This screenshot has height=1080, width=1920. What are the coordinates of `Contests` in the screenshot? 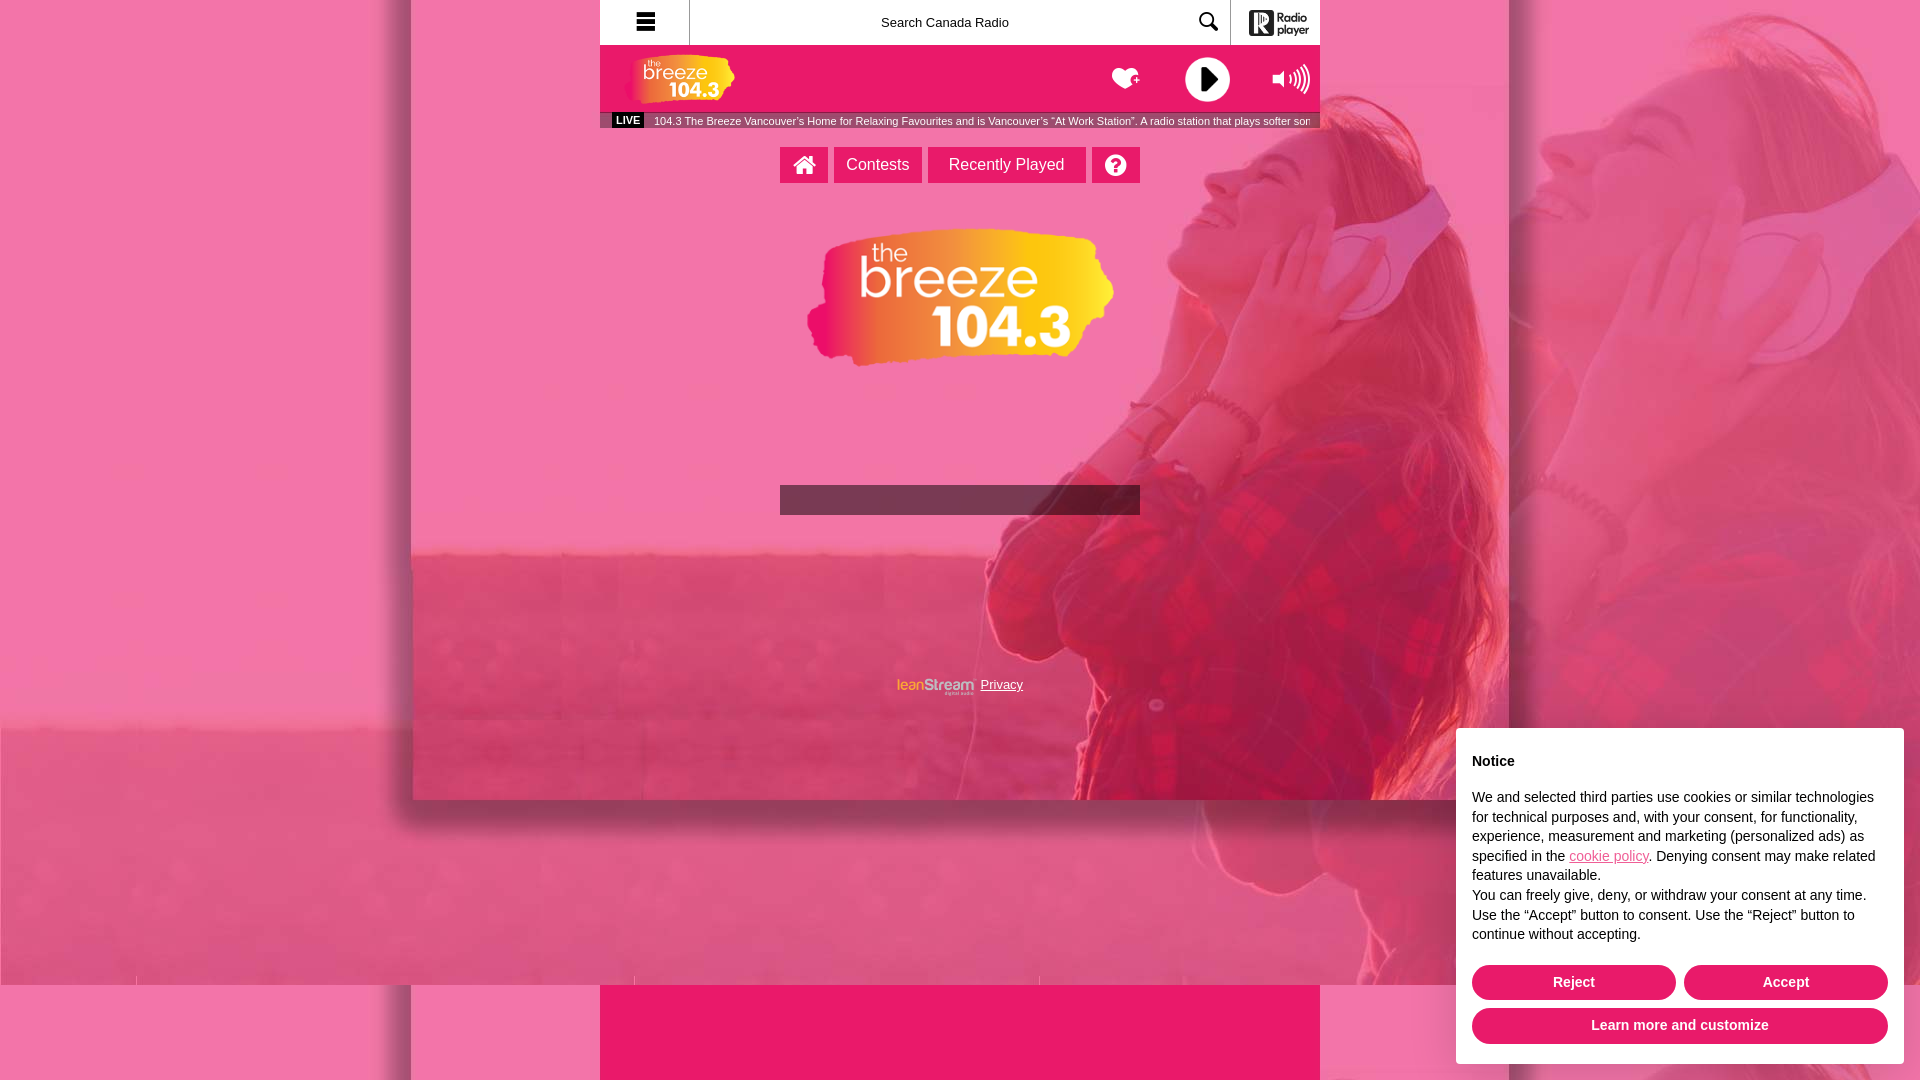 It's located at (878, 165).